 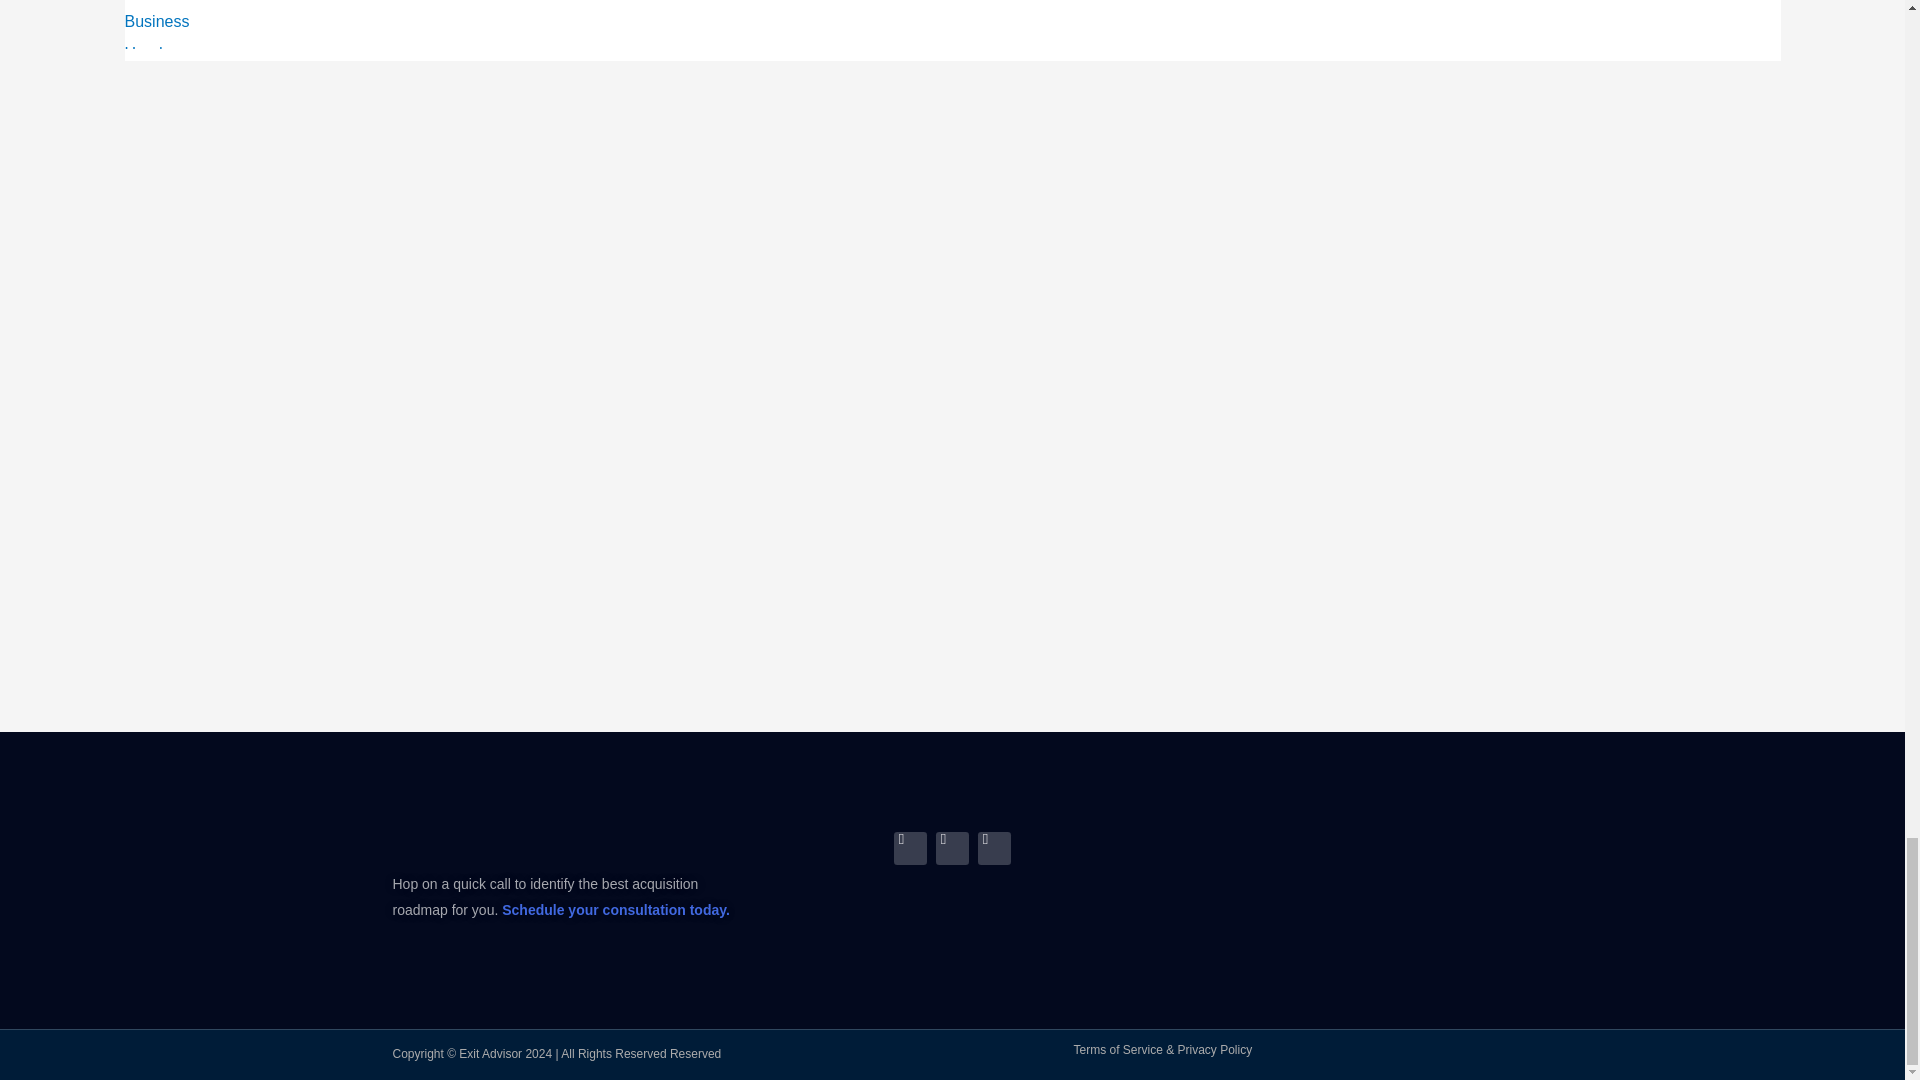 What do you see at coordinates (910, 848) in the screenshot?
I see `Linkedin` at bounding box center [910, 848].